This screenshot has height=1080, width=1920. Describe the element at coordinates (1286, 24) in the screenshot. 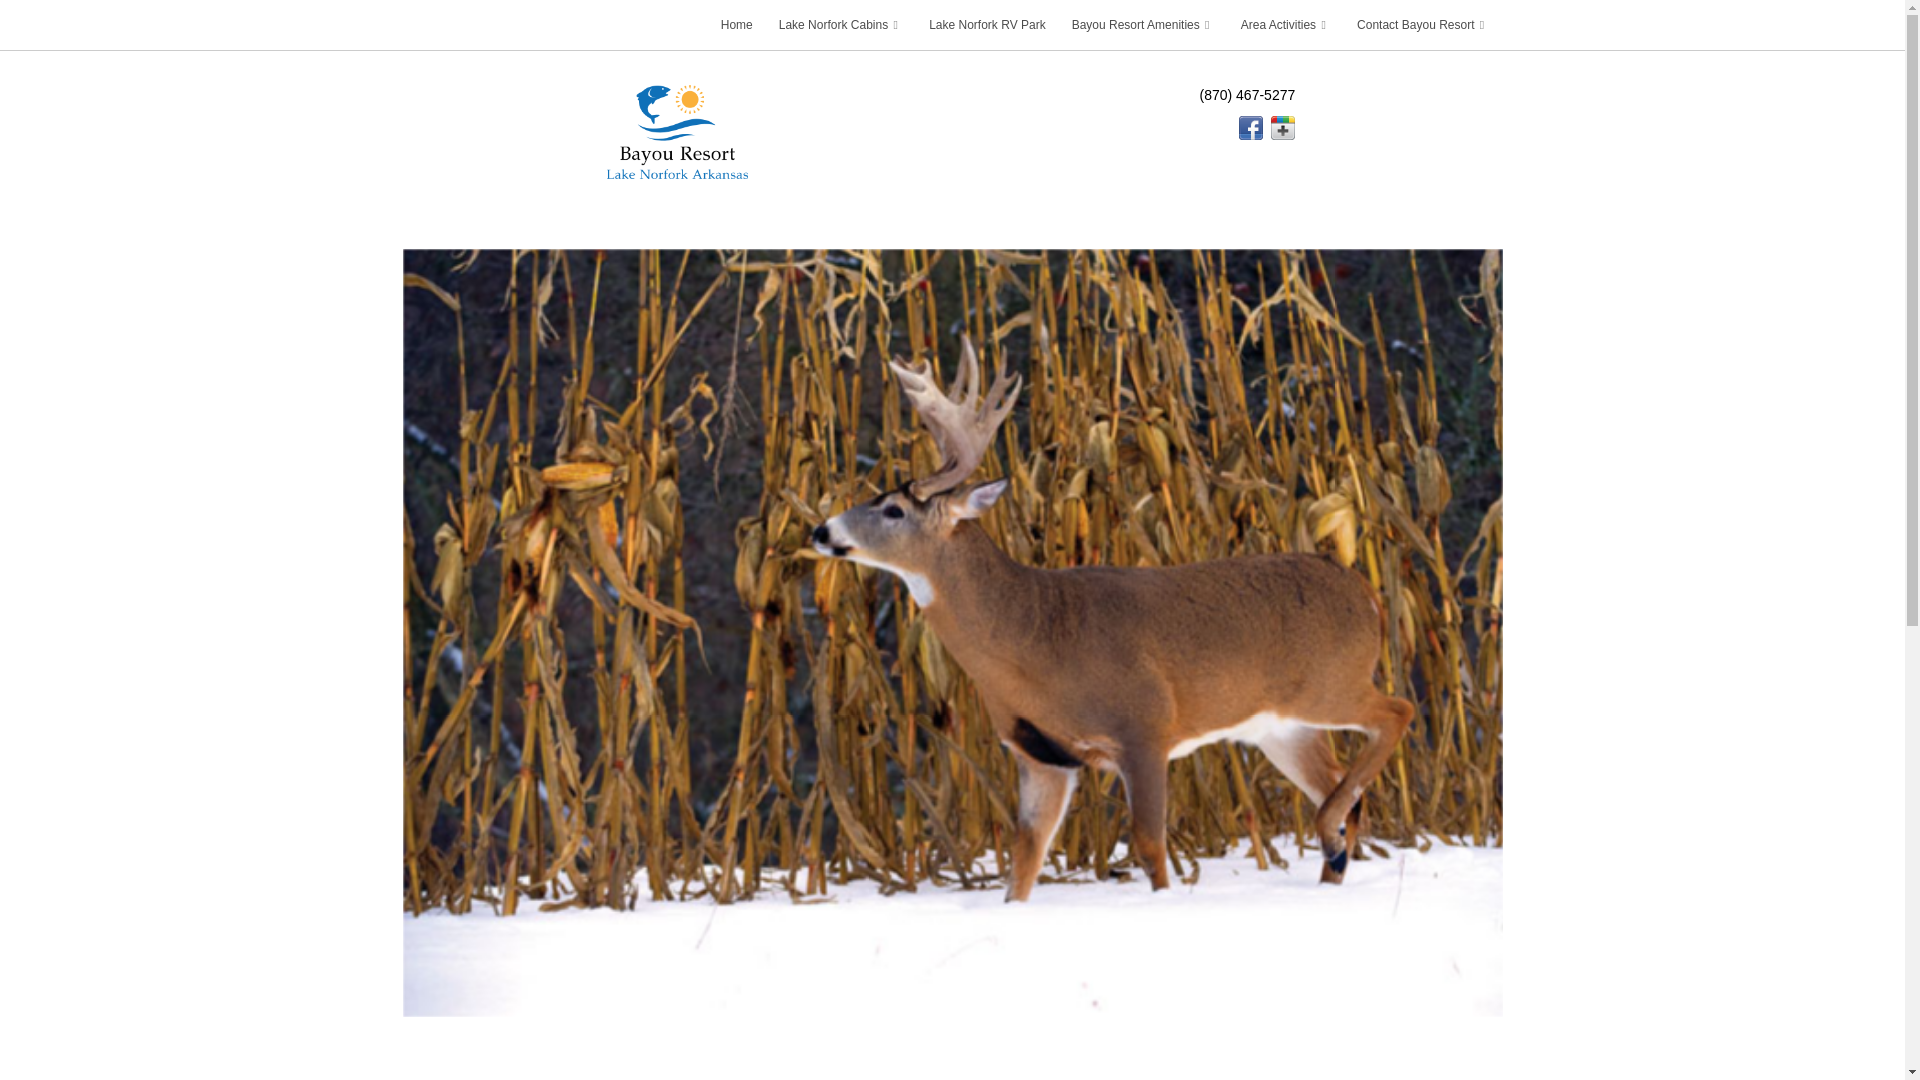

I see `Area Activities` at that location.